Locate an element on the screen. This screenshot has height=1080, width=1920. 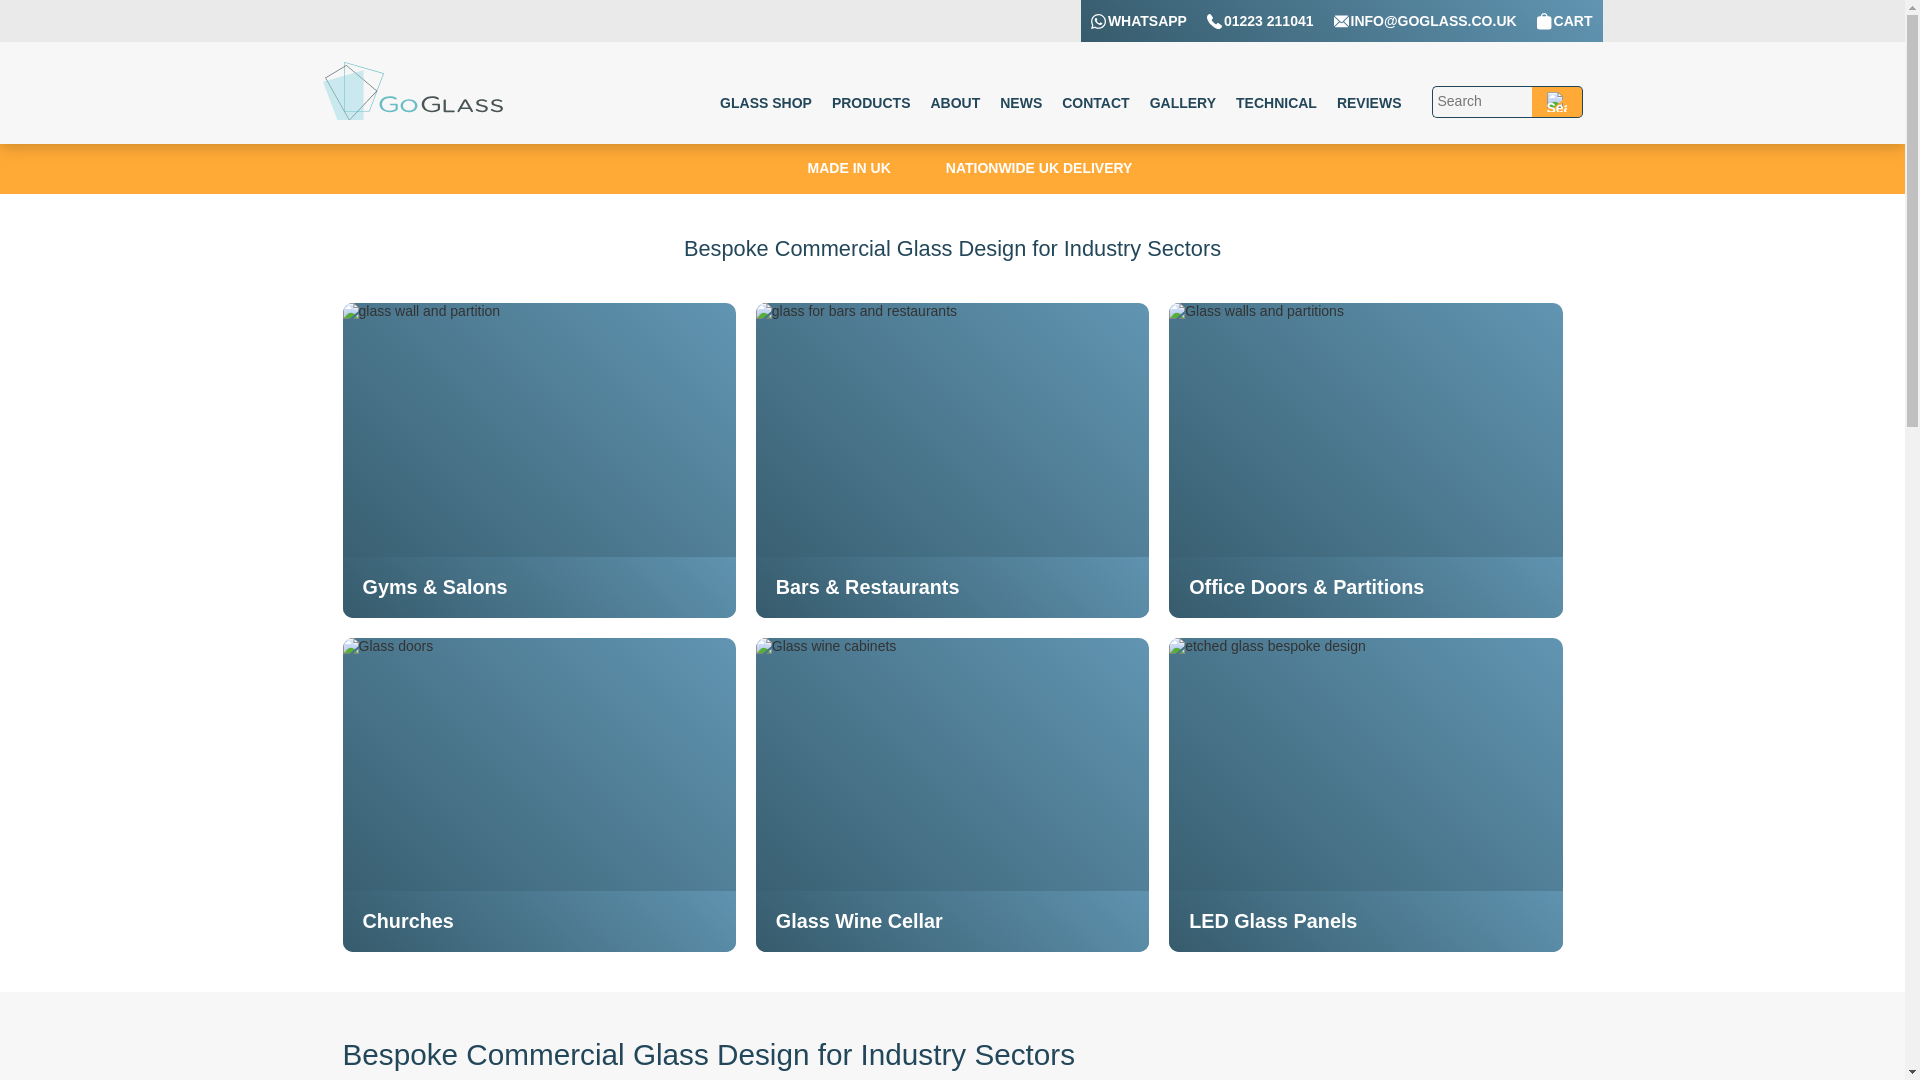
WHATSAPP is located at coordinates (1098, 22).